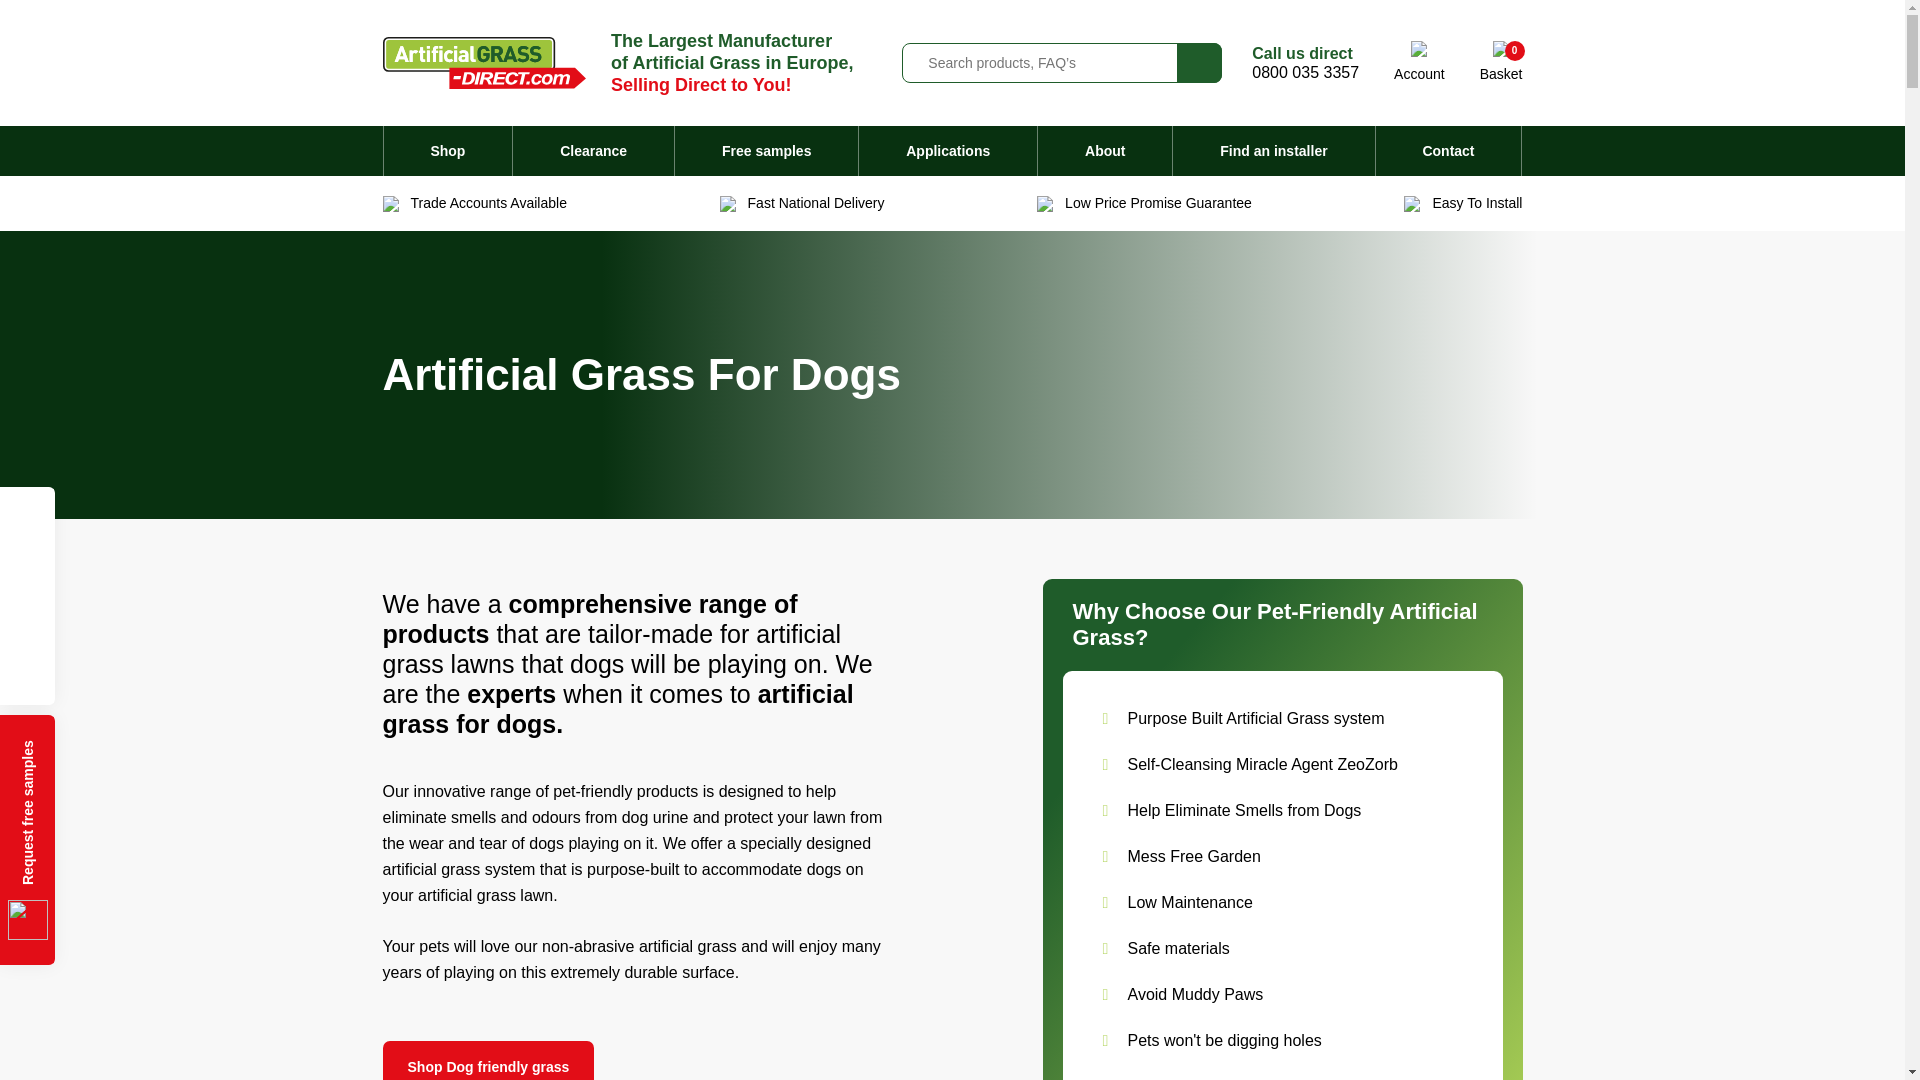 This screenshot has height=1080, width=1920. Describe the element at coordinates (1449, 151) in the screenshot. I see `Shop` at that location.